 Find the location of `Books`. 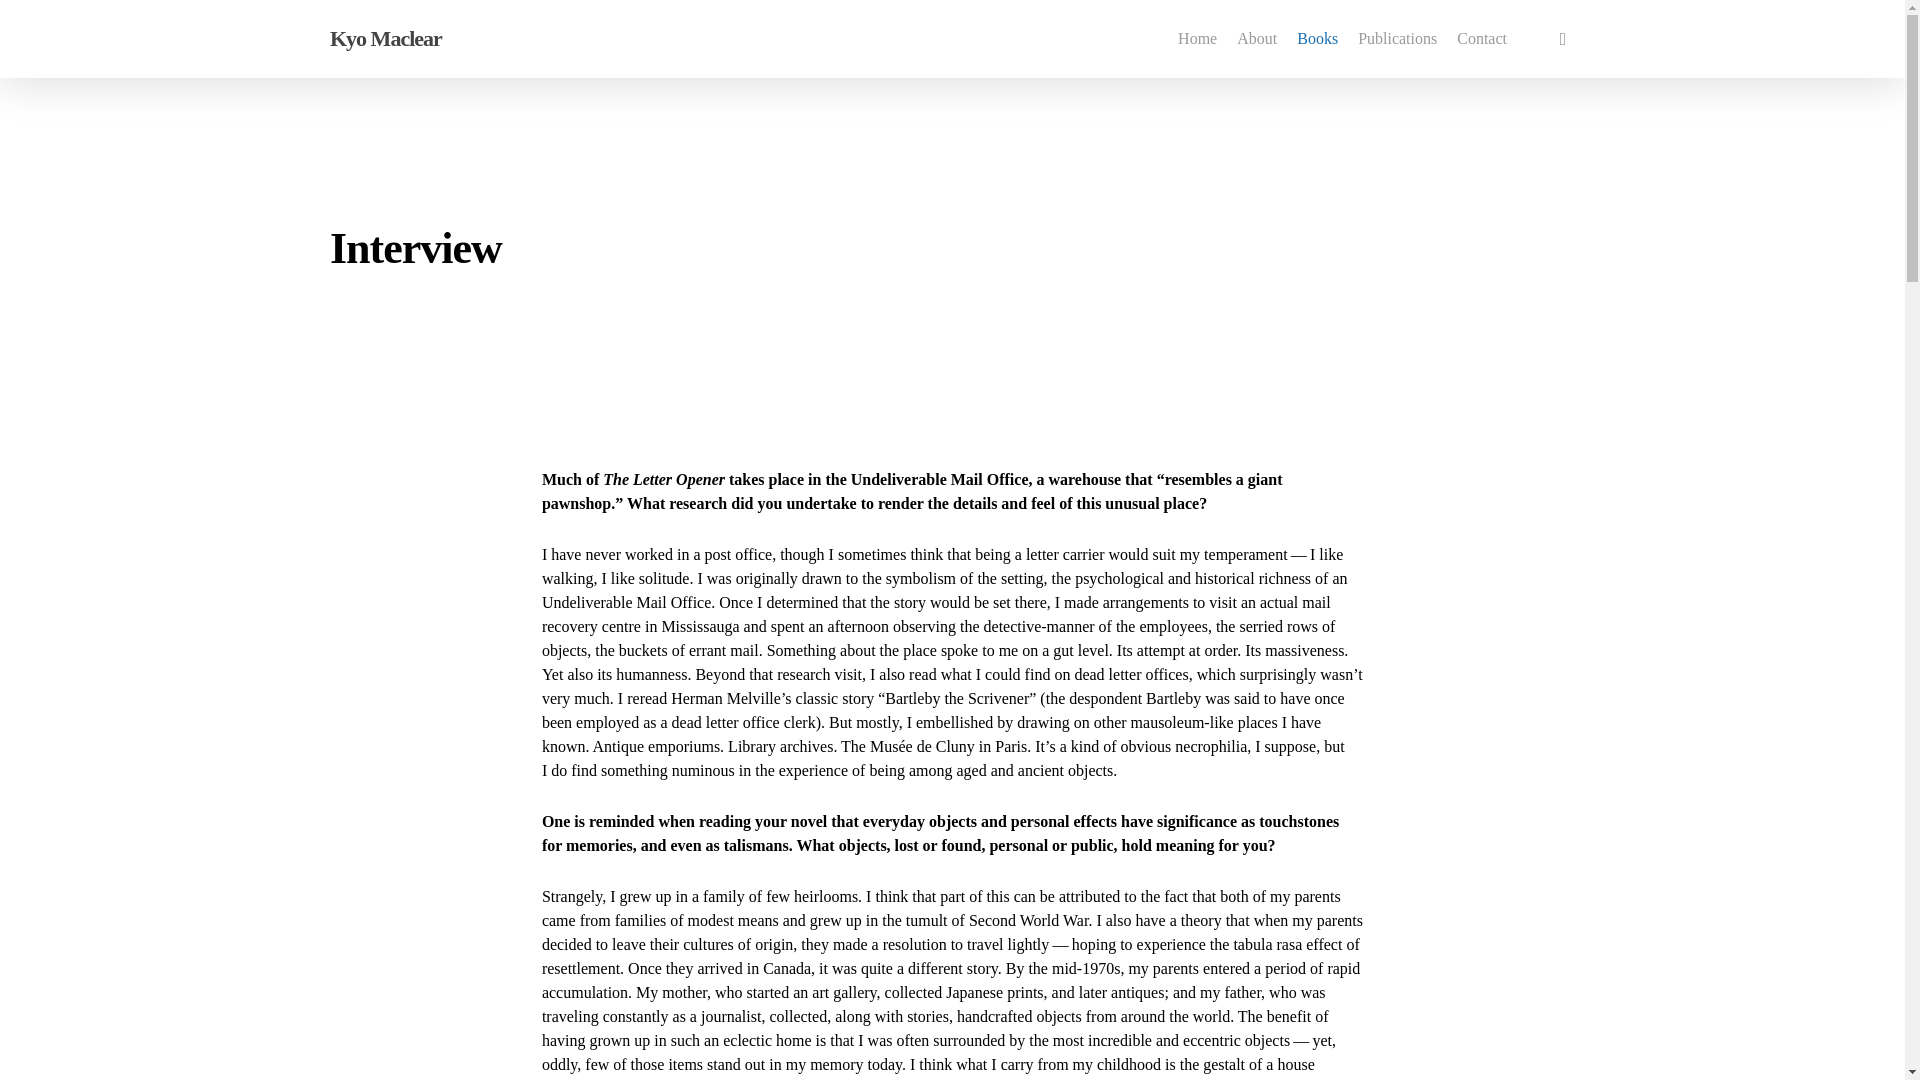

Books is located at coordinates (1316, 39).